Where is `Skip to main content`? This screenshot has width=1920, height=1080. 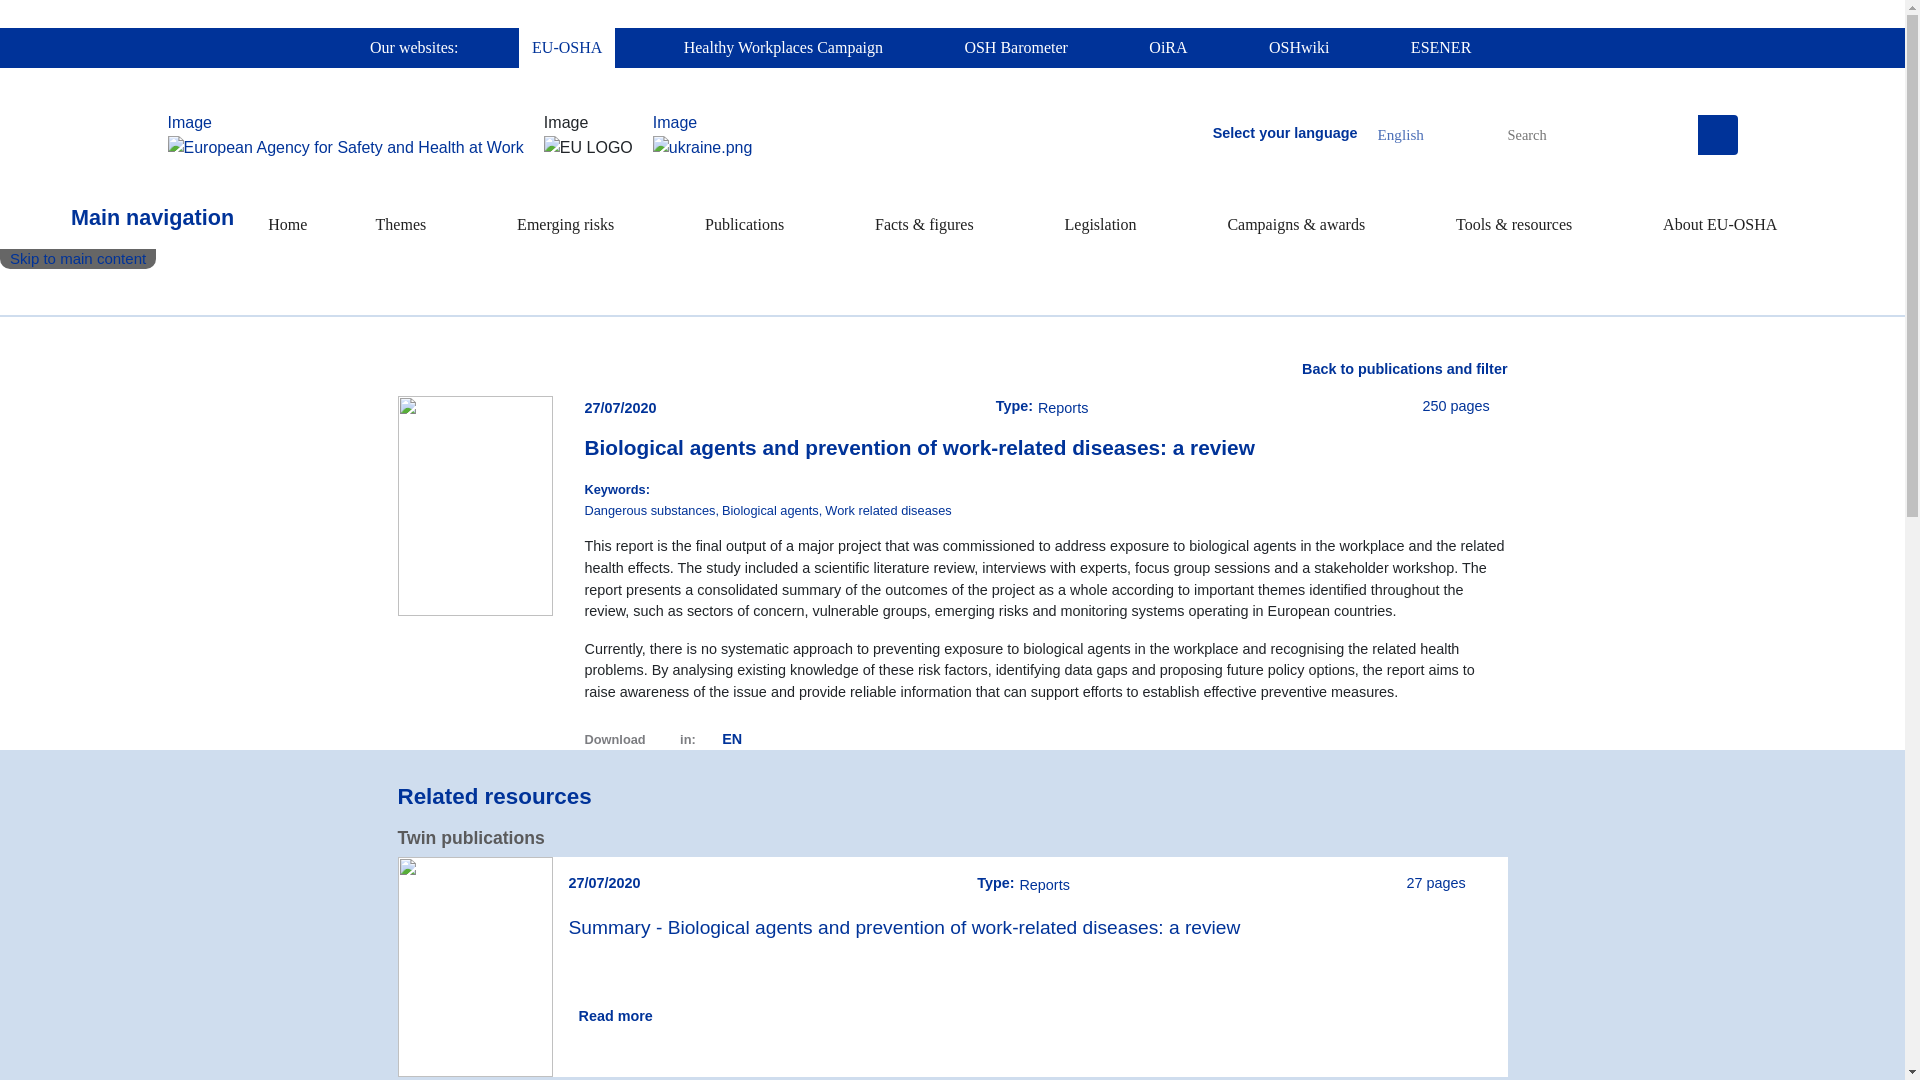 Skip to main content is located at coordinates (78, 258).